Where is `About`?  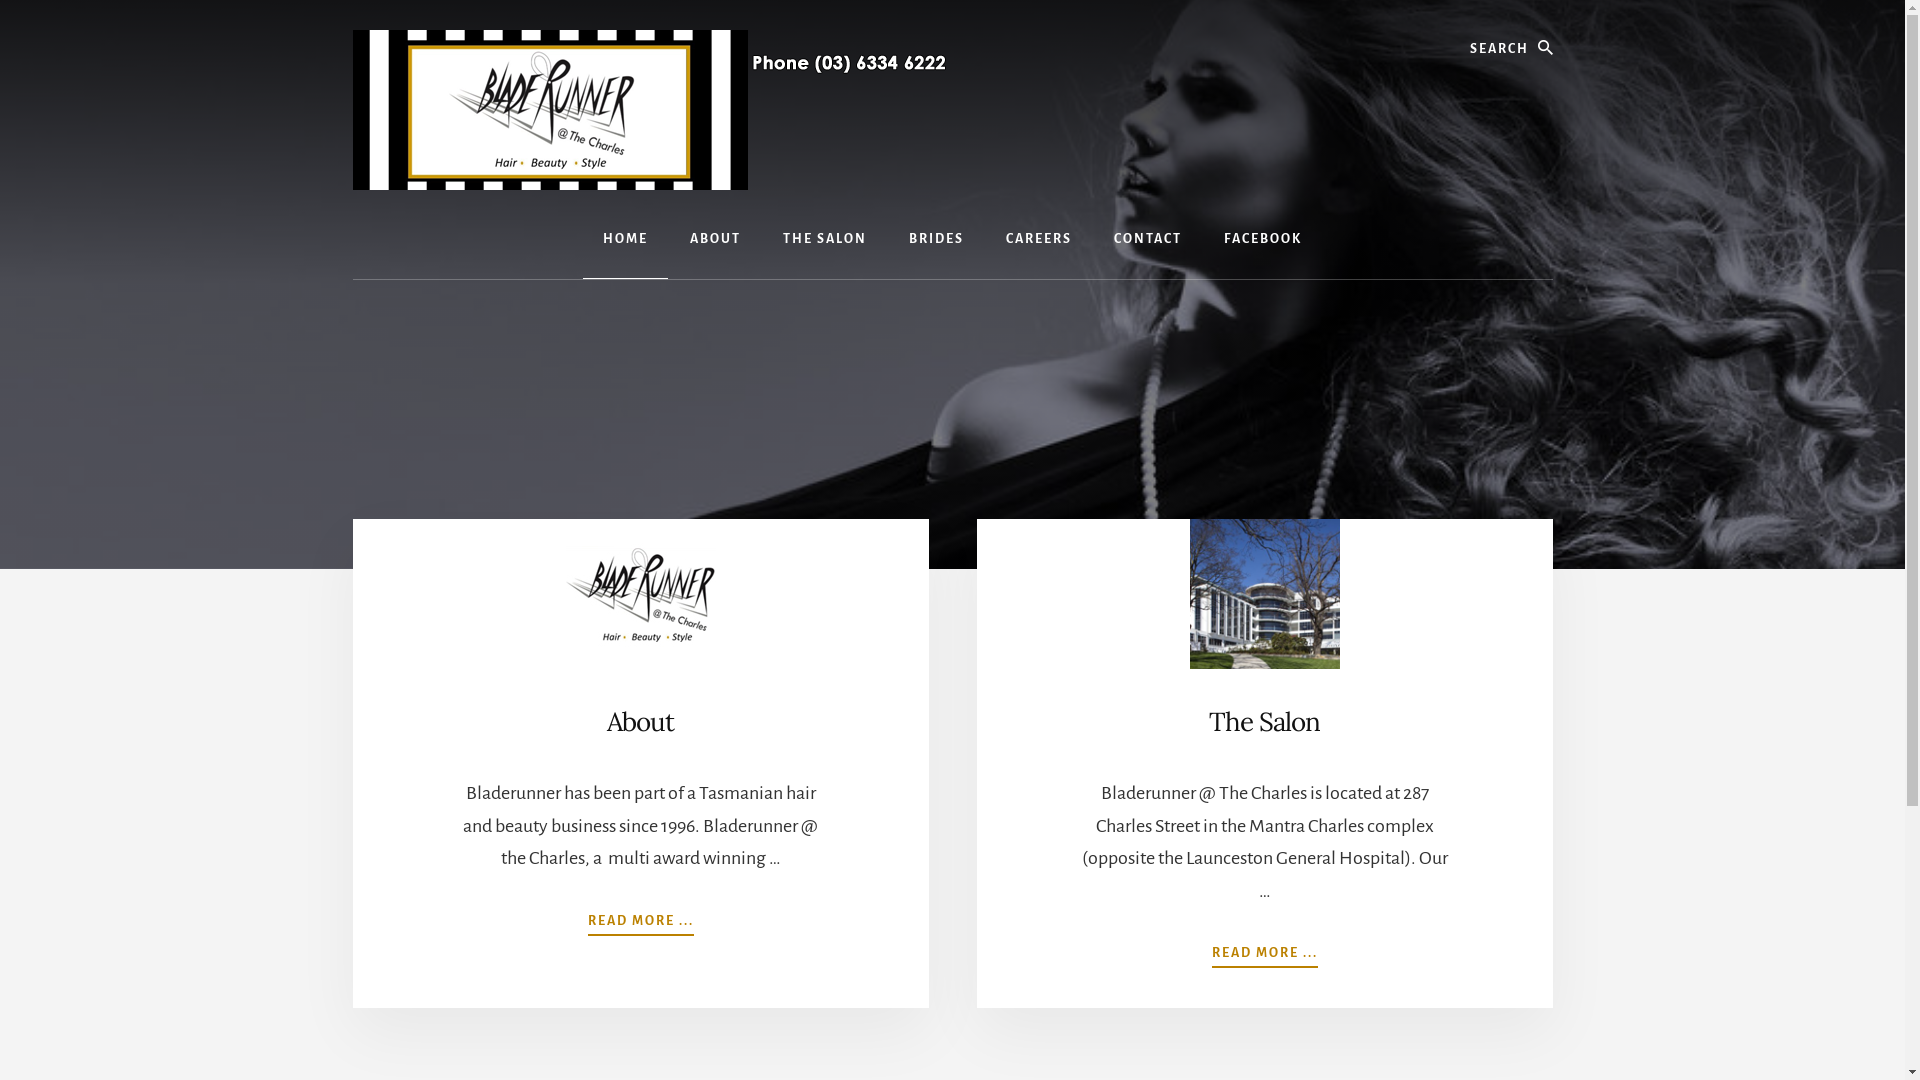
About is located at coordinates (640, 722).